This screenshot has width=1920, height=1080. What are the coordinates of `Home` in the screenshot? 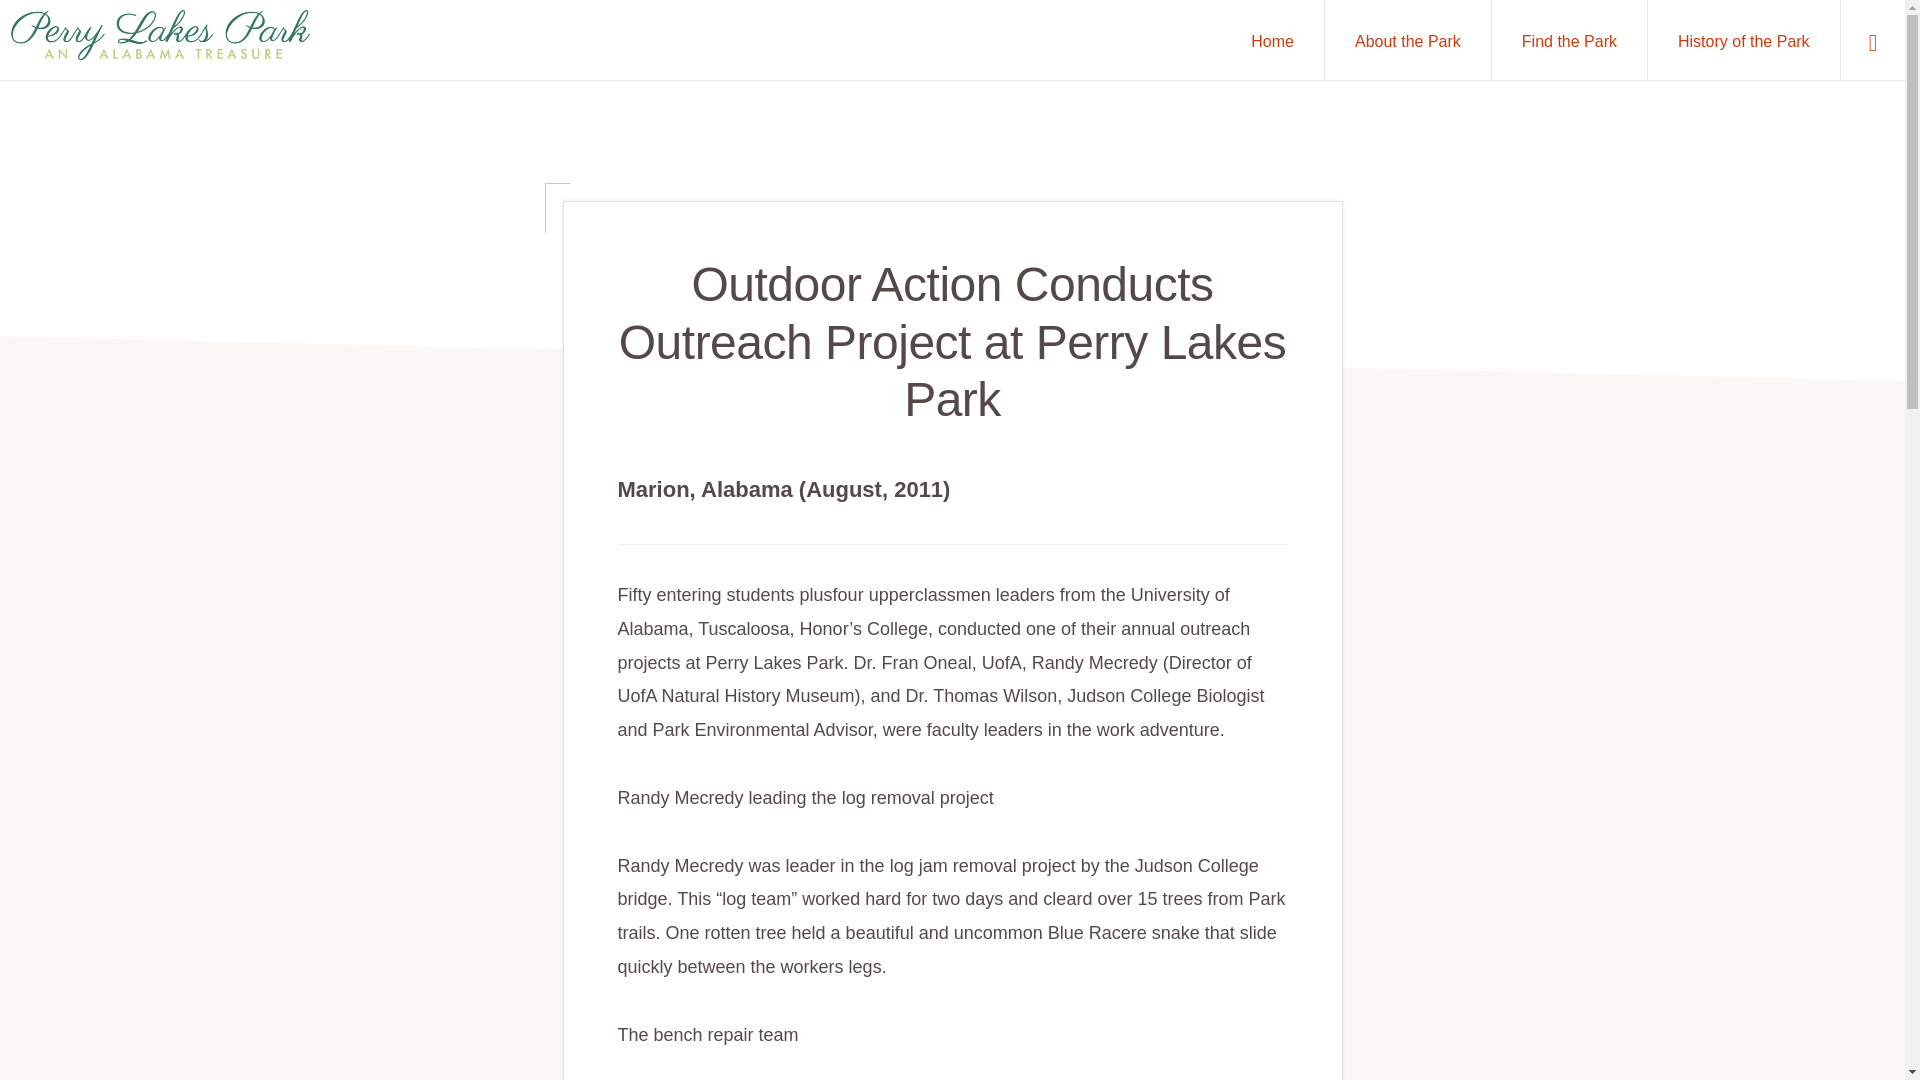 It's located at (1272, 40).